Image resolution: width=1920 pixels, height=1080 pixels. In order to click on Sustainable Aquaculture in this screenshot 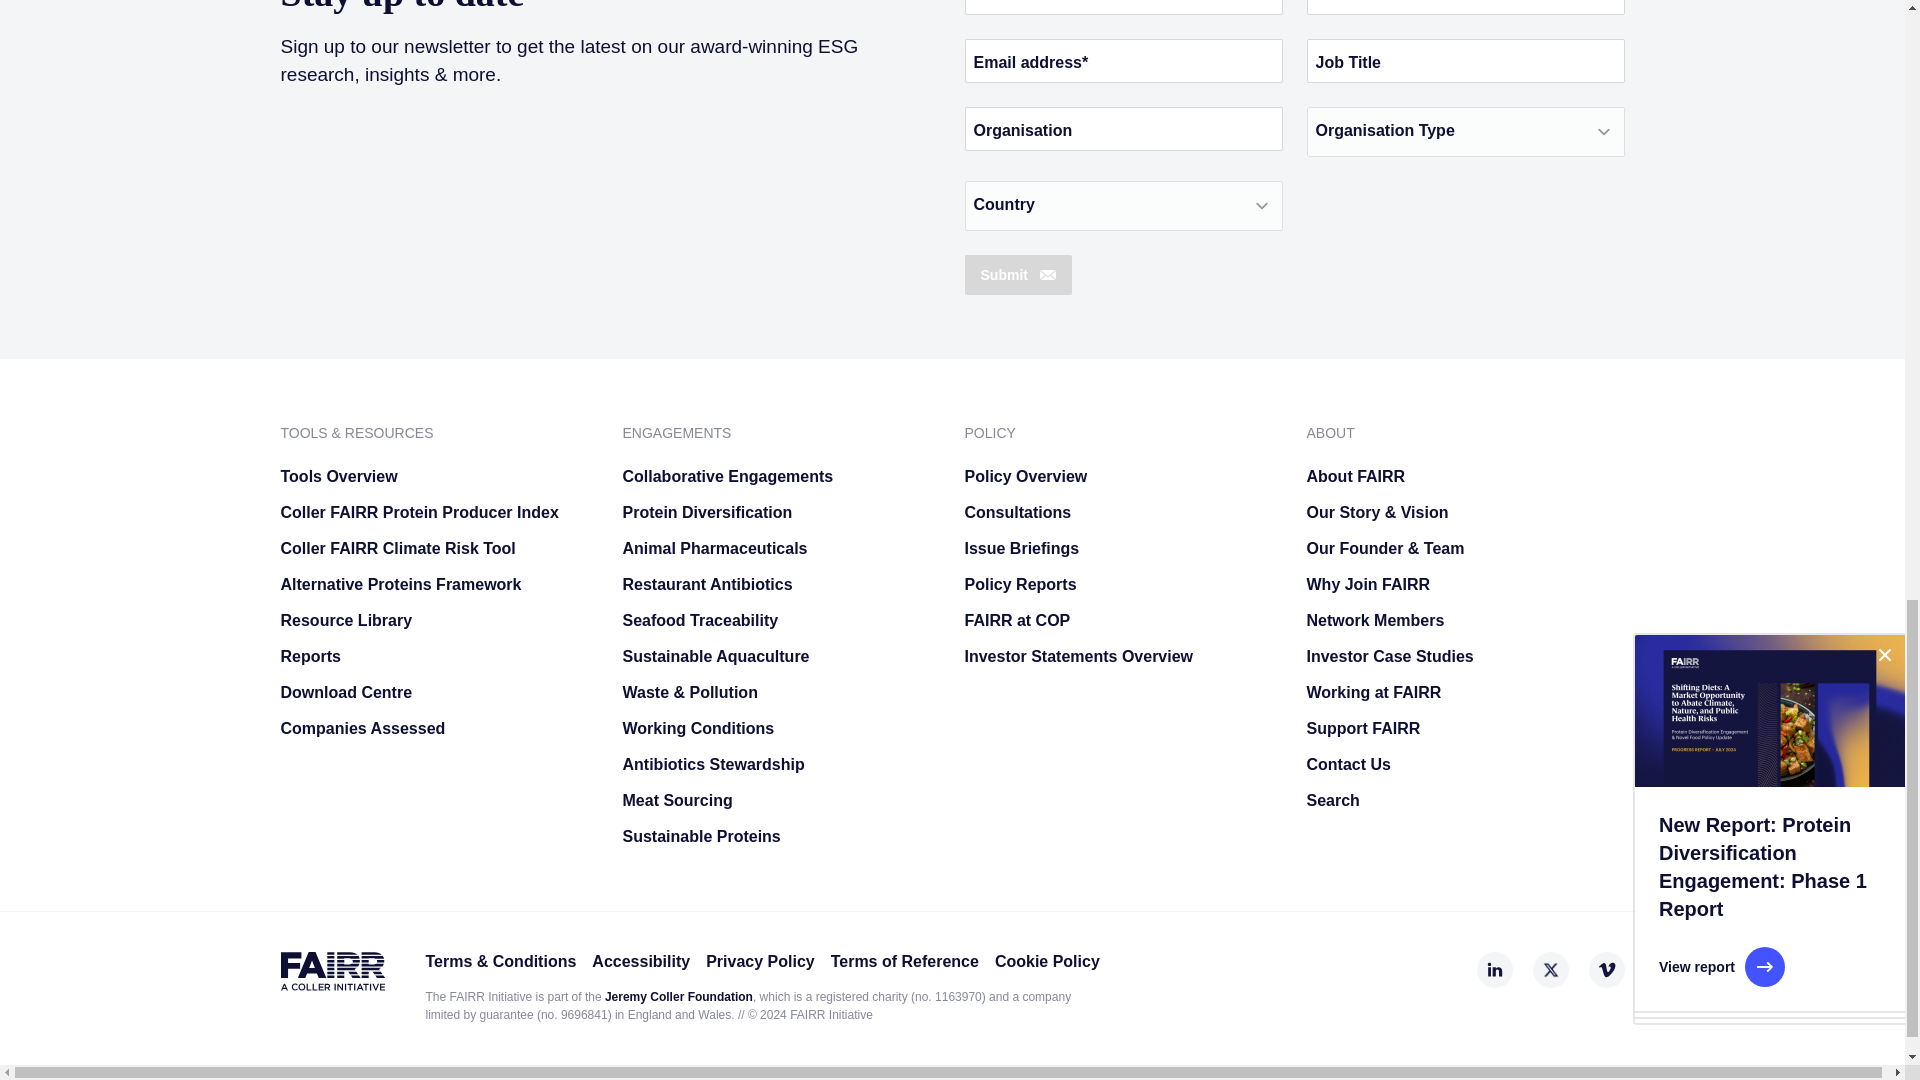, I will do `click(781, 656)`.